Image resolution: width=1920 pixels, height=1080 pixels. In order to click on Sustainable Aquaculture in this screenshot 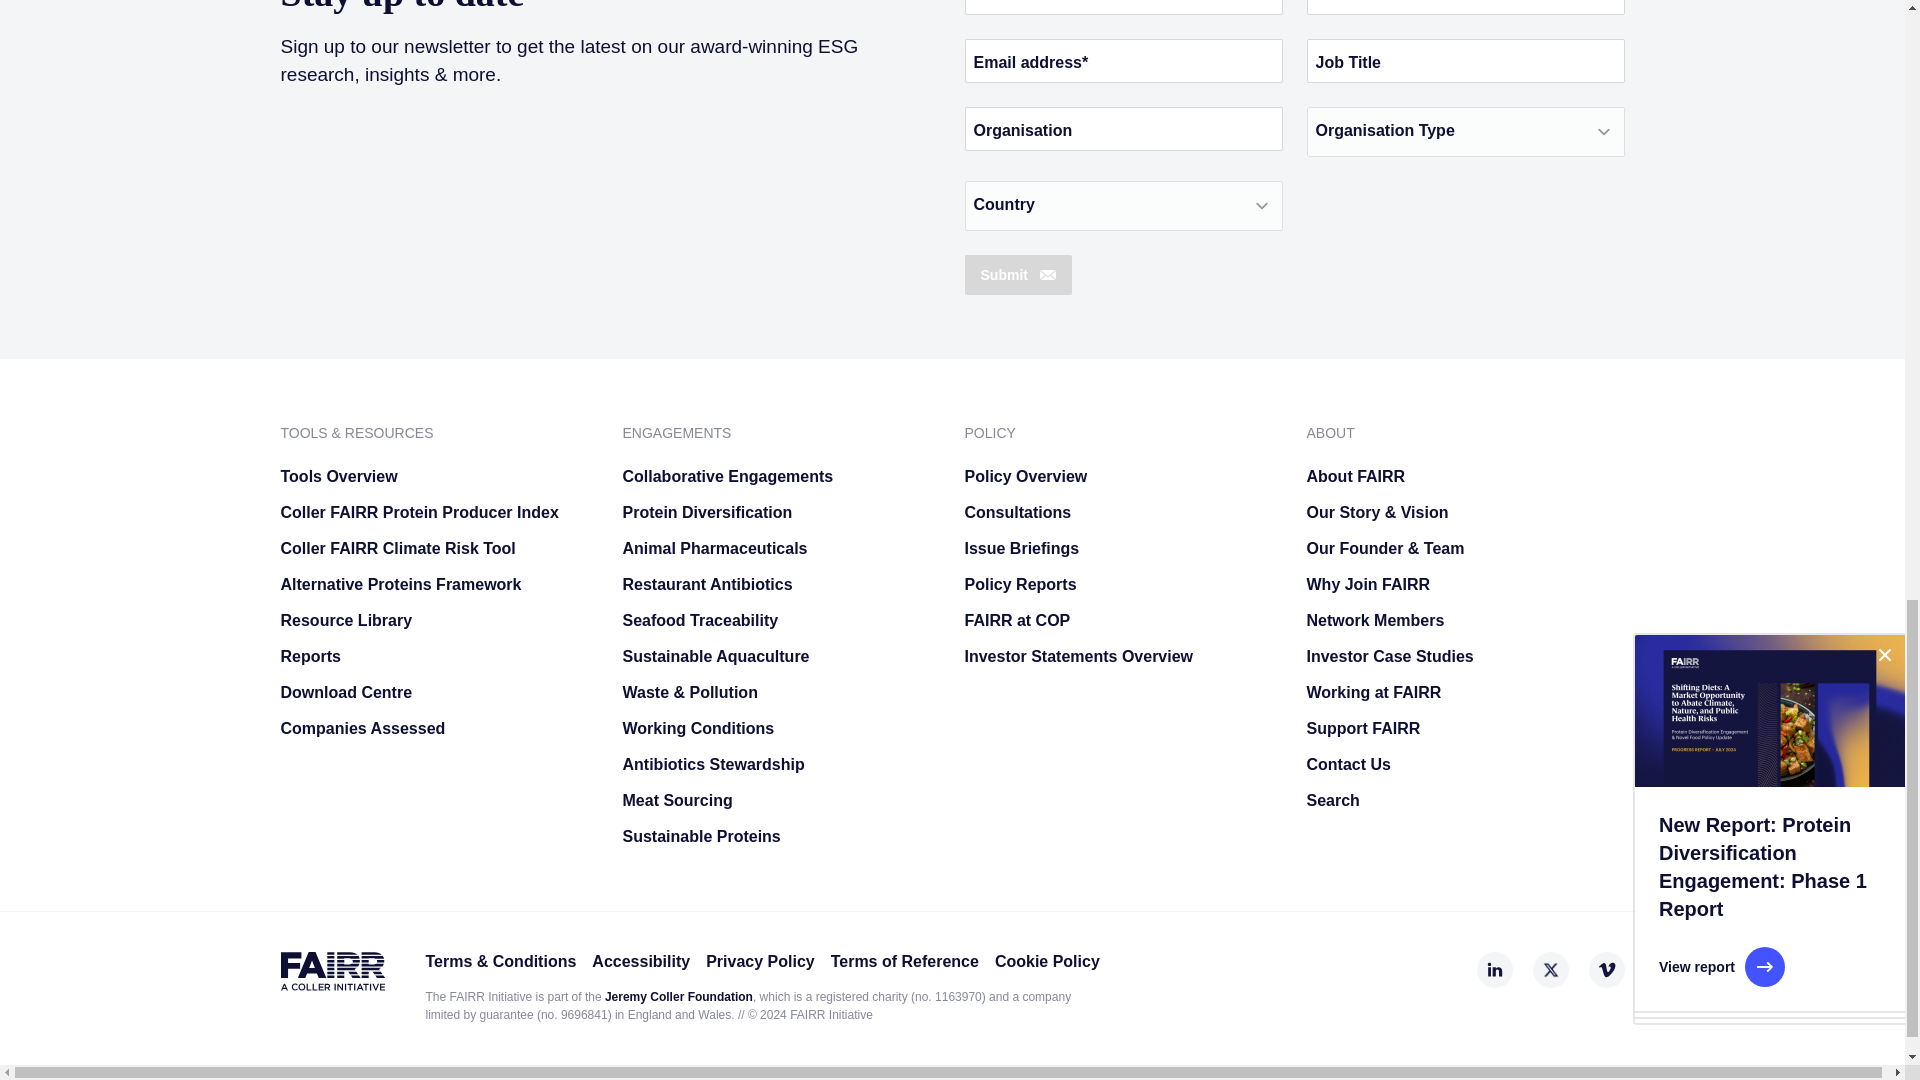, I will do `click(781, 656)`.